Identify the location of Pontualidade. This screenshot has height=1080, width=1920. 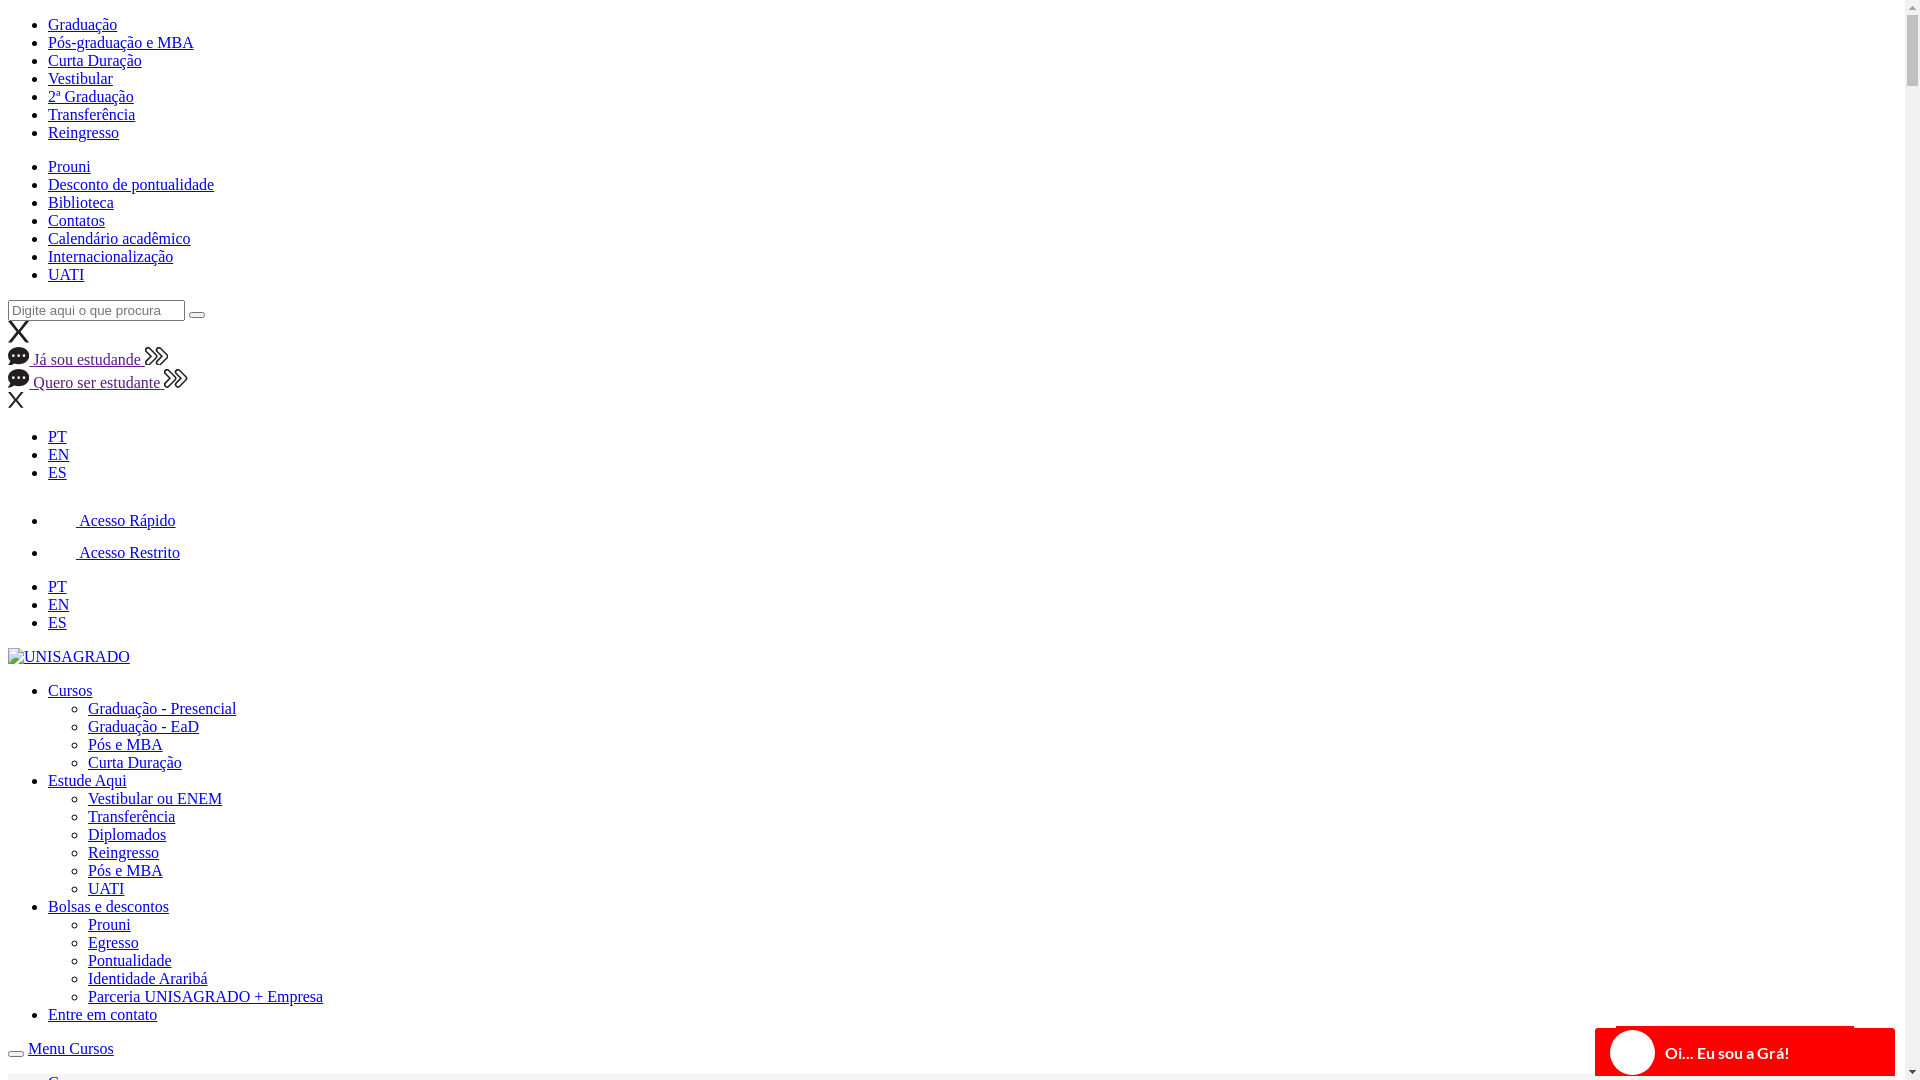
(130, 960).